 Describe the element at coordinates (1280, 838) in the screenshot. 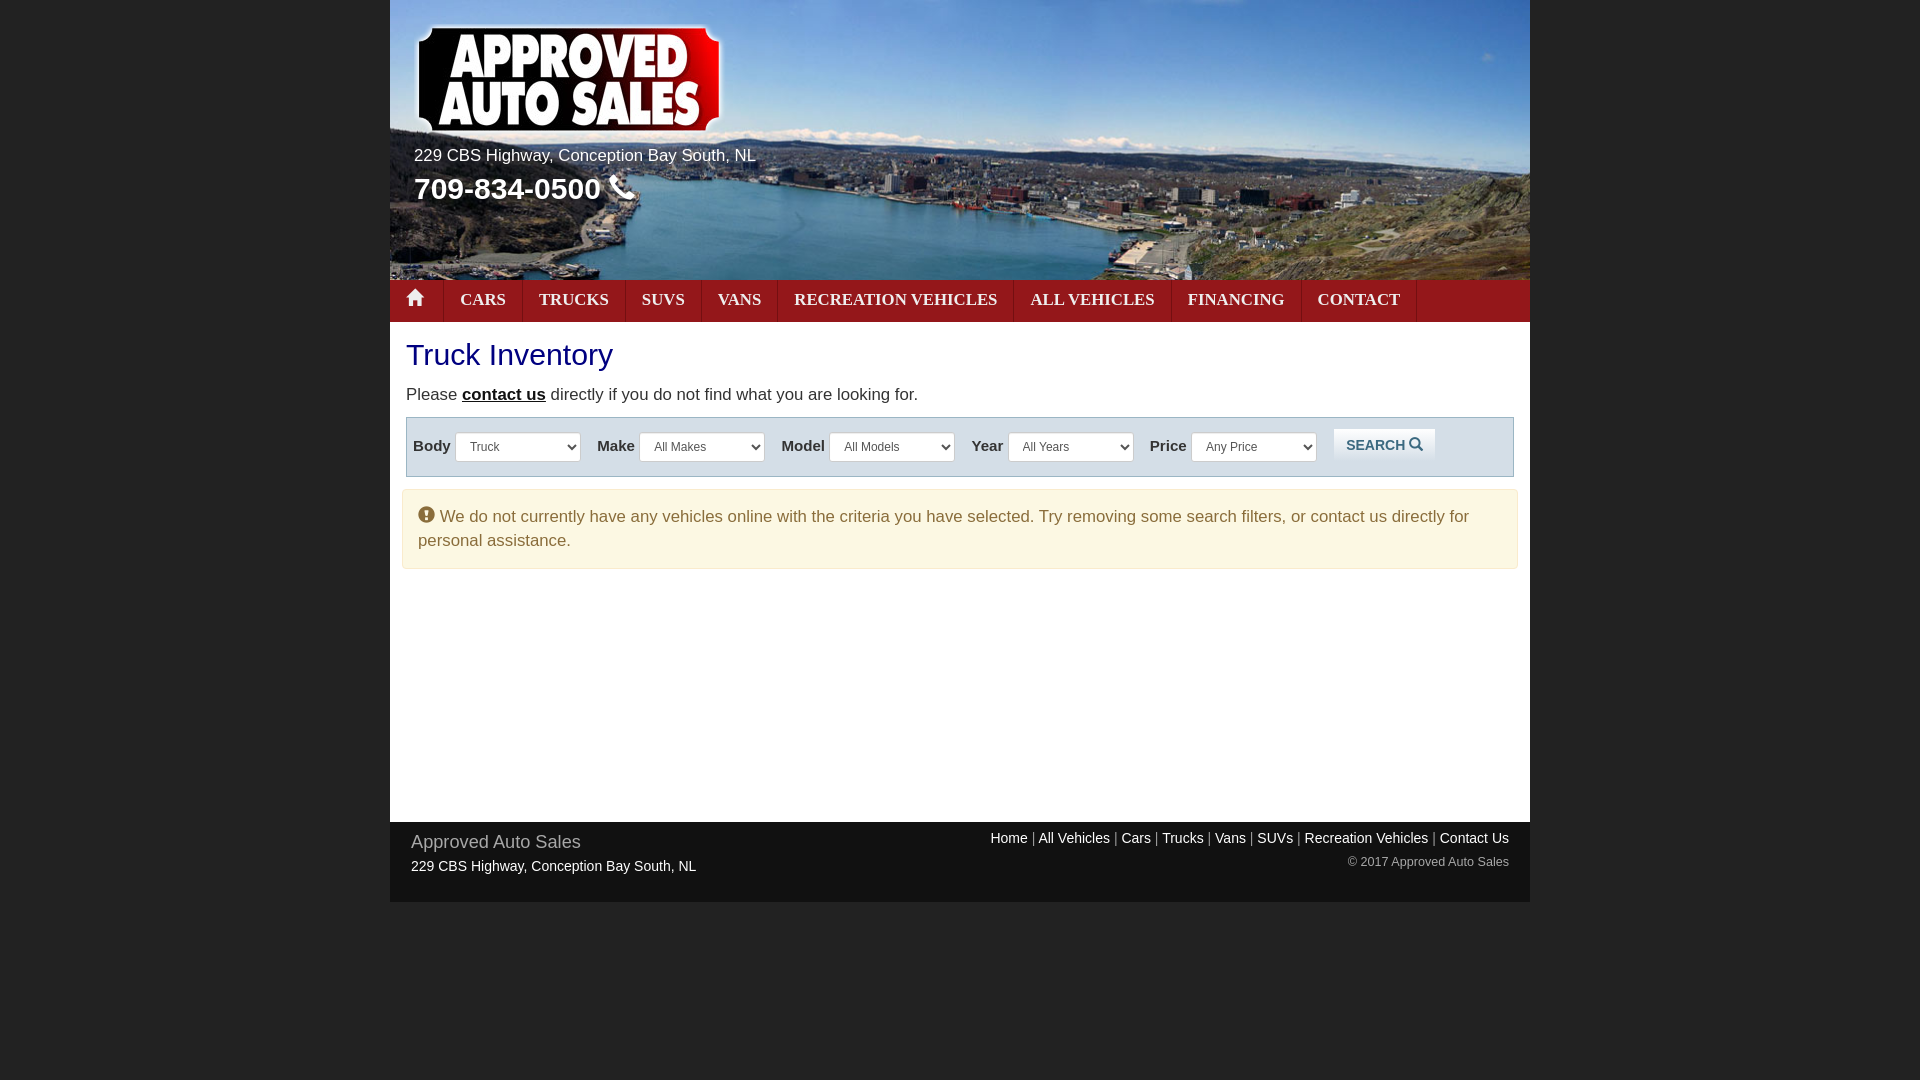

I see `SUVs` at that location.